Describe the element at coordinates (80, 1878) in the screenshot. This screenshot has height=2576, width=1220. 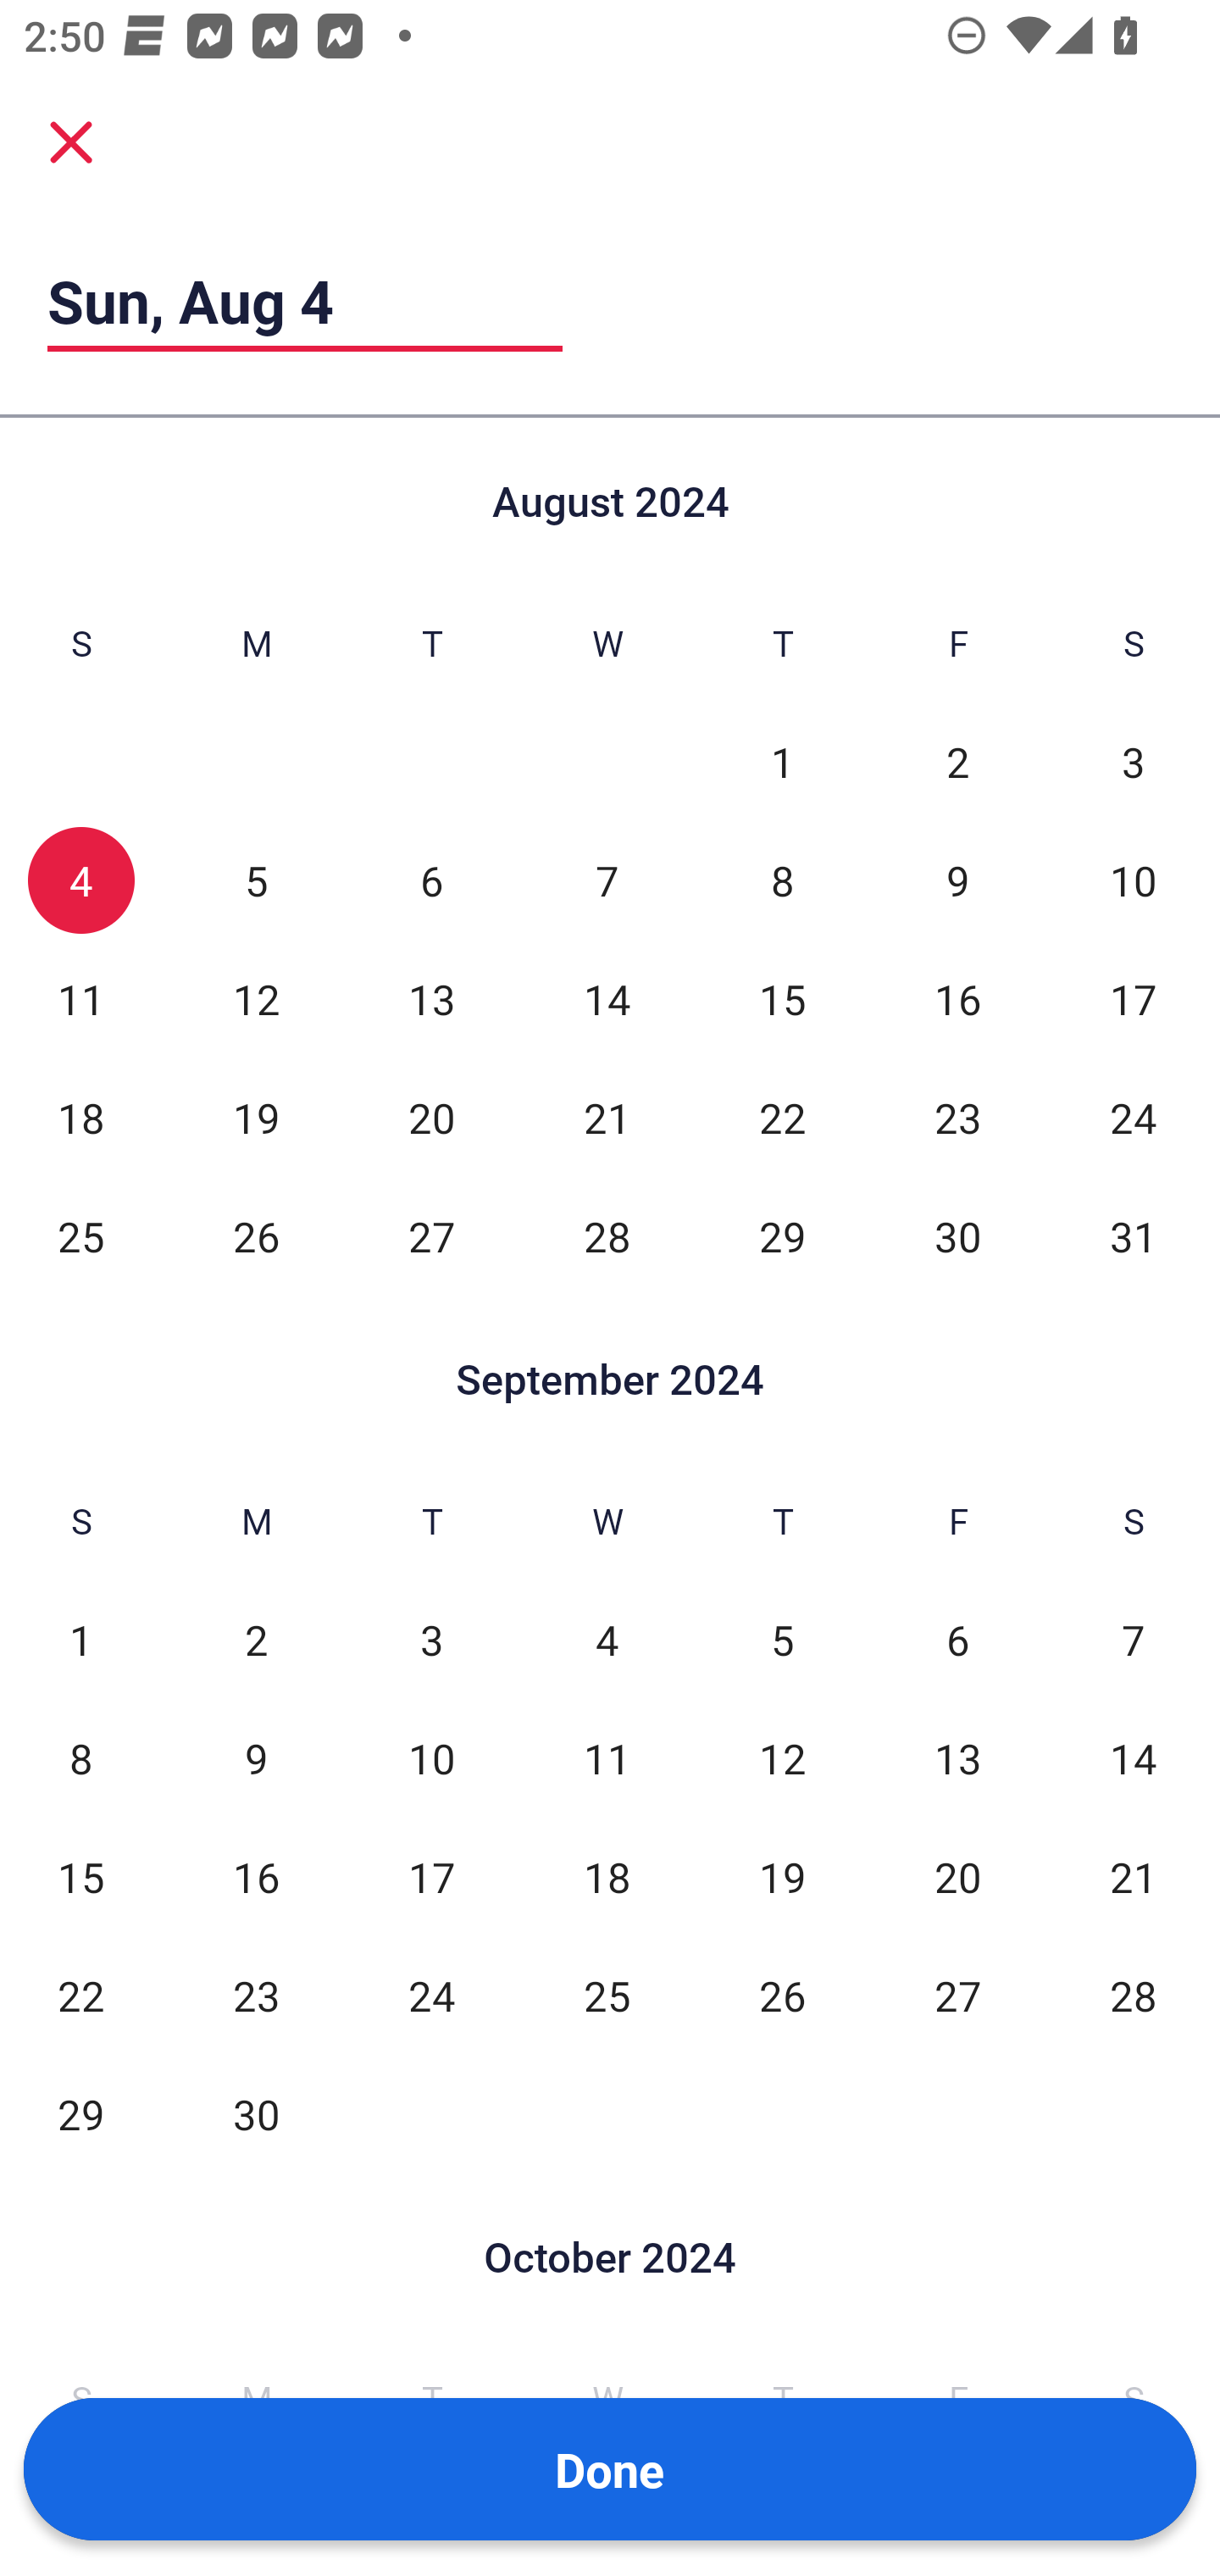
I see `15 Sun, Sep 15, Not Selected` at that location.